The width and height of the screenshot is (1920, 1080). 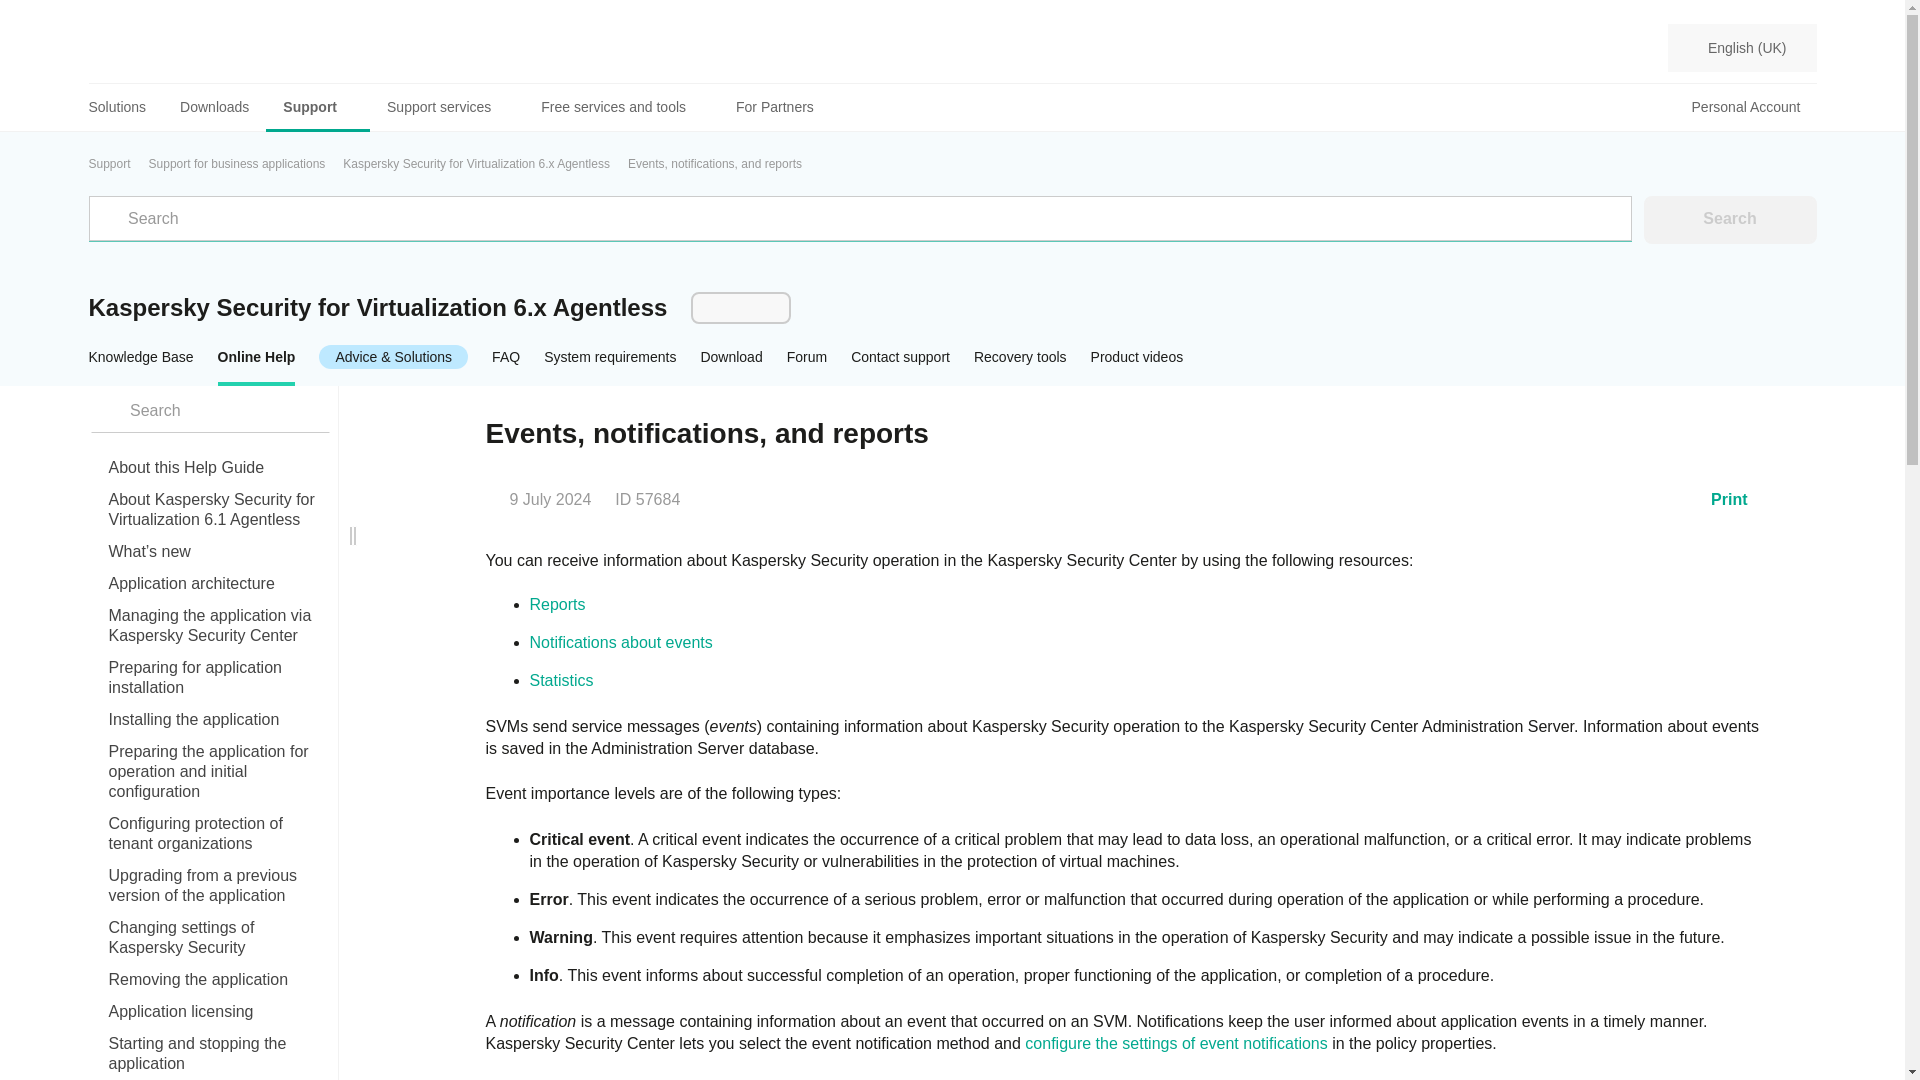 What do you see at coordinates (318, 107) in the screenshot?
I see `Support` at bounding box center [318, 107].